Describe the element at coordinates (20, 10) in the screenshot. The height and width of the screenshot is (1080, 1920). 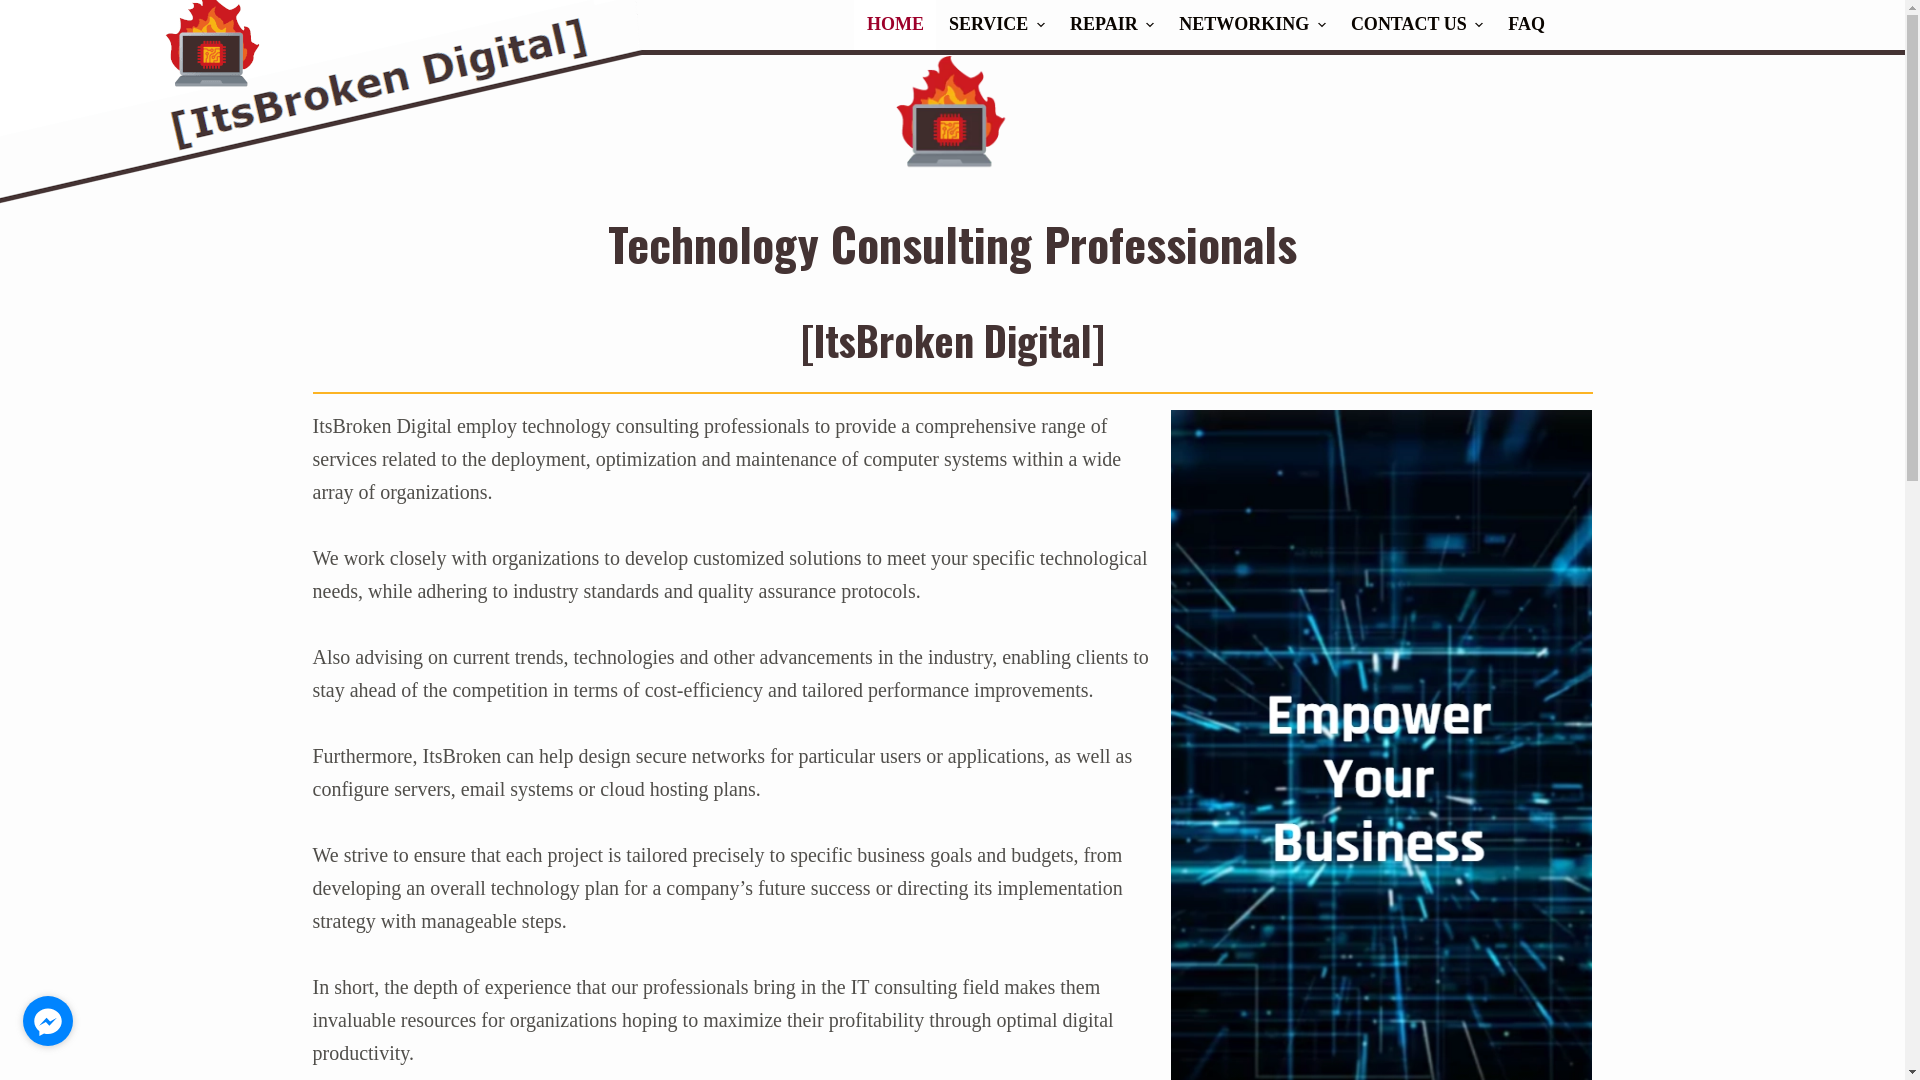
I see `Skip to content` at that location.